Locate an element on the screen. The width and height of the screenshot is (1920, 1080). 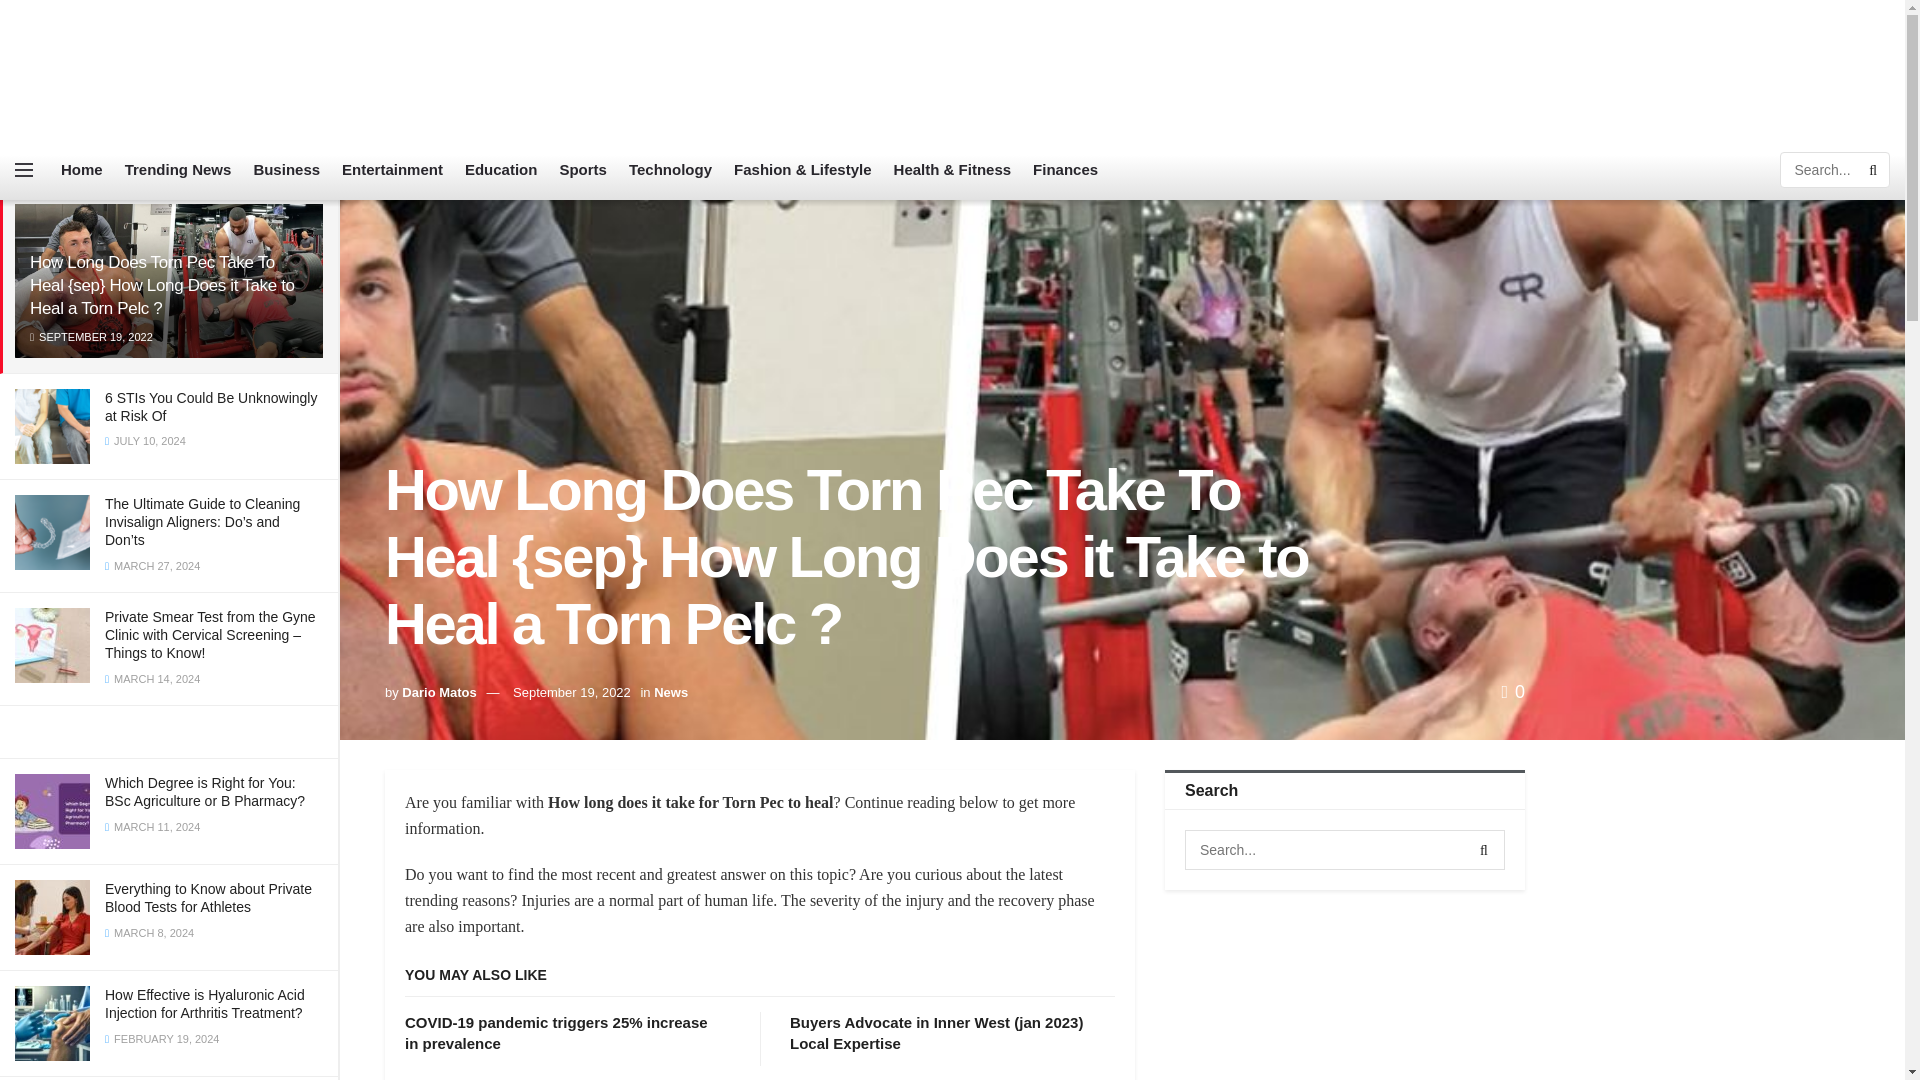
6 STIs You Could Be Unknowingly at Risk Of is located at coordinates (210, 406).